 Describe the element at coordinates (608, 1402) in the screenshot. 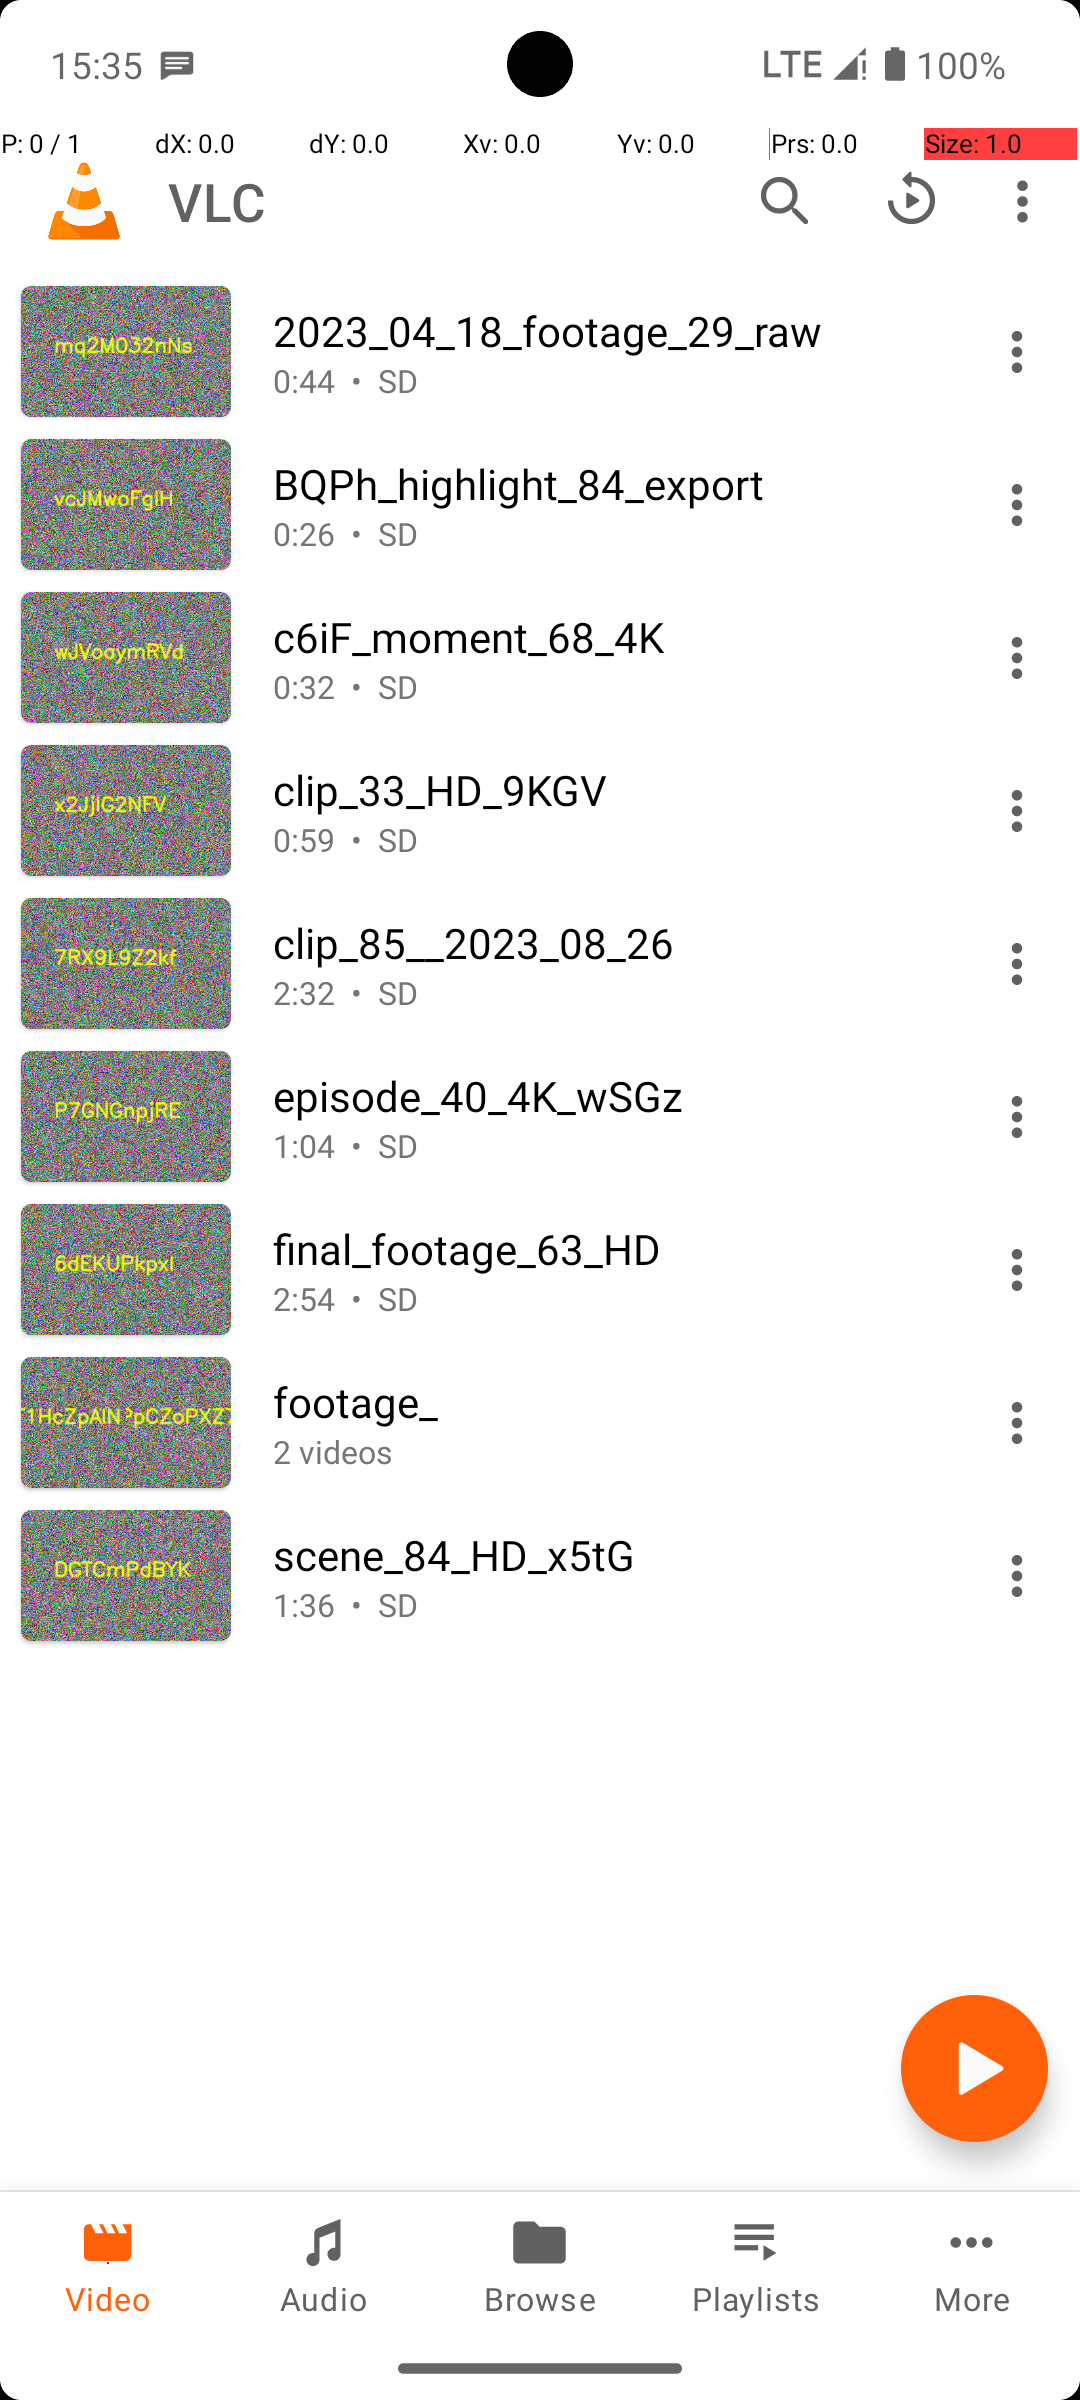

I see `footage_` at that location.